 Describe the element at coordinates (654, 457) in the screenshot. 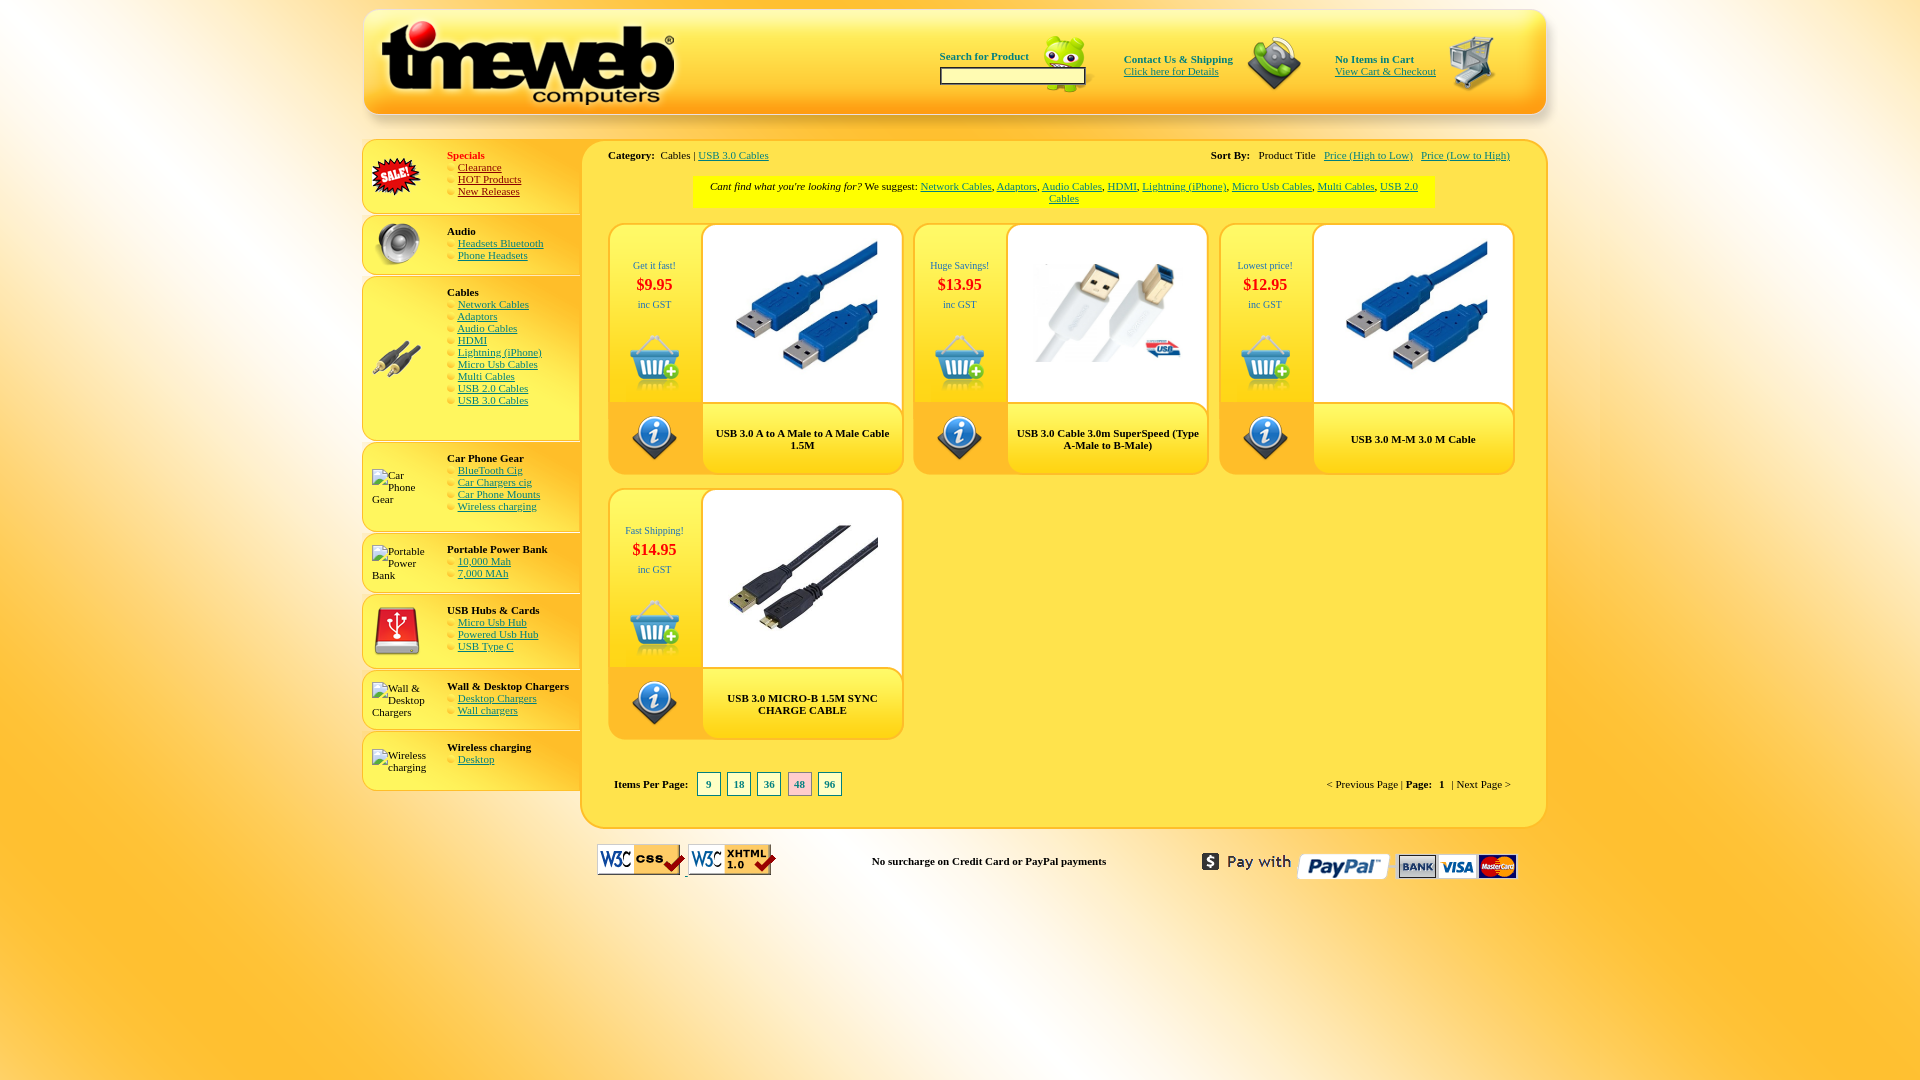

I see `Product Details : USB 3.0 A to A Male to A Male Cable 1.5M` at that location.